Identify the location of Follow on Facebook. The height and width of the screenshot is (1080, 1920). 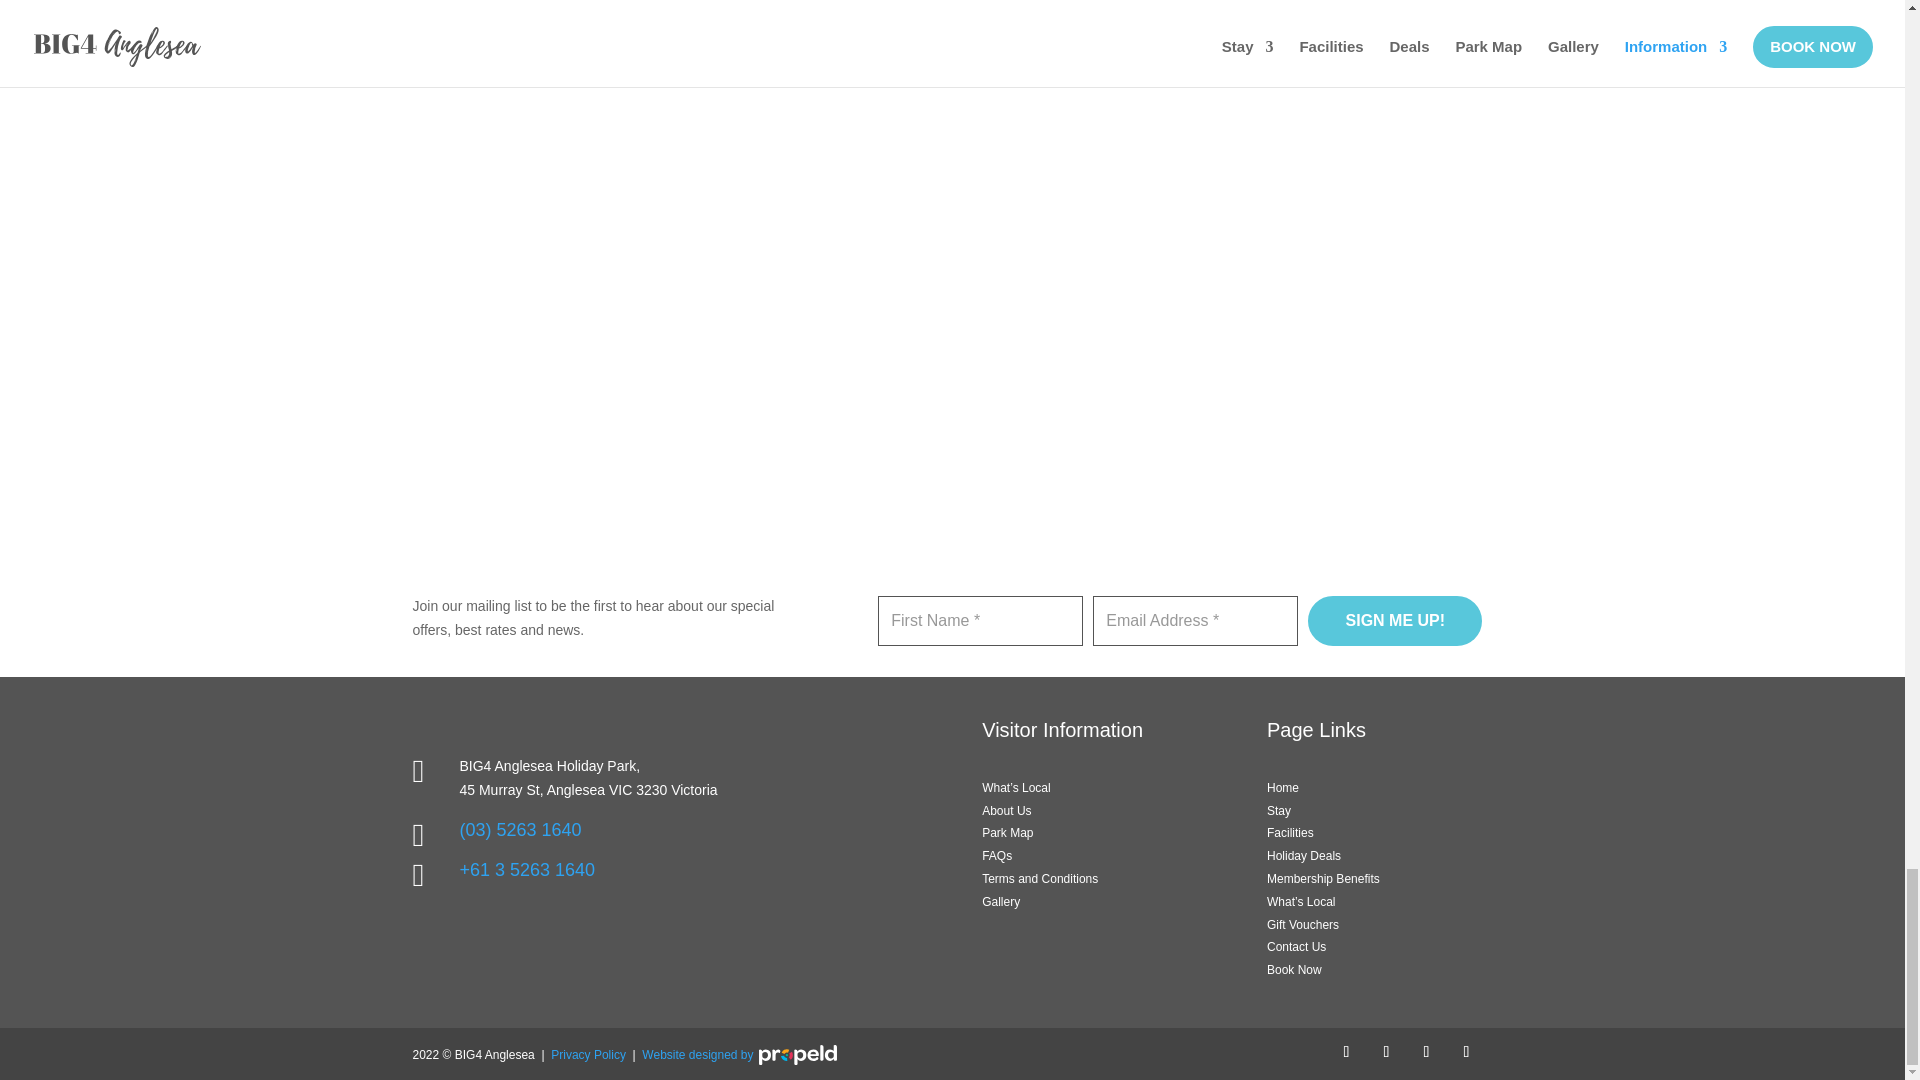
(1346, 1052).